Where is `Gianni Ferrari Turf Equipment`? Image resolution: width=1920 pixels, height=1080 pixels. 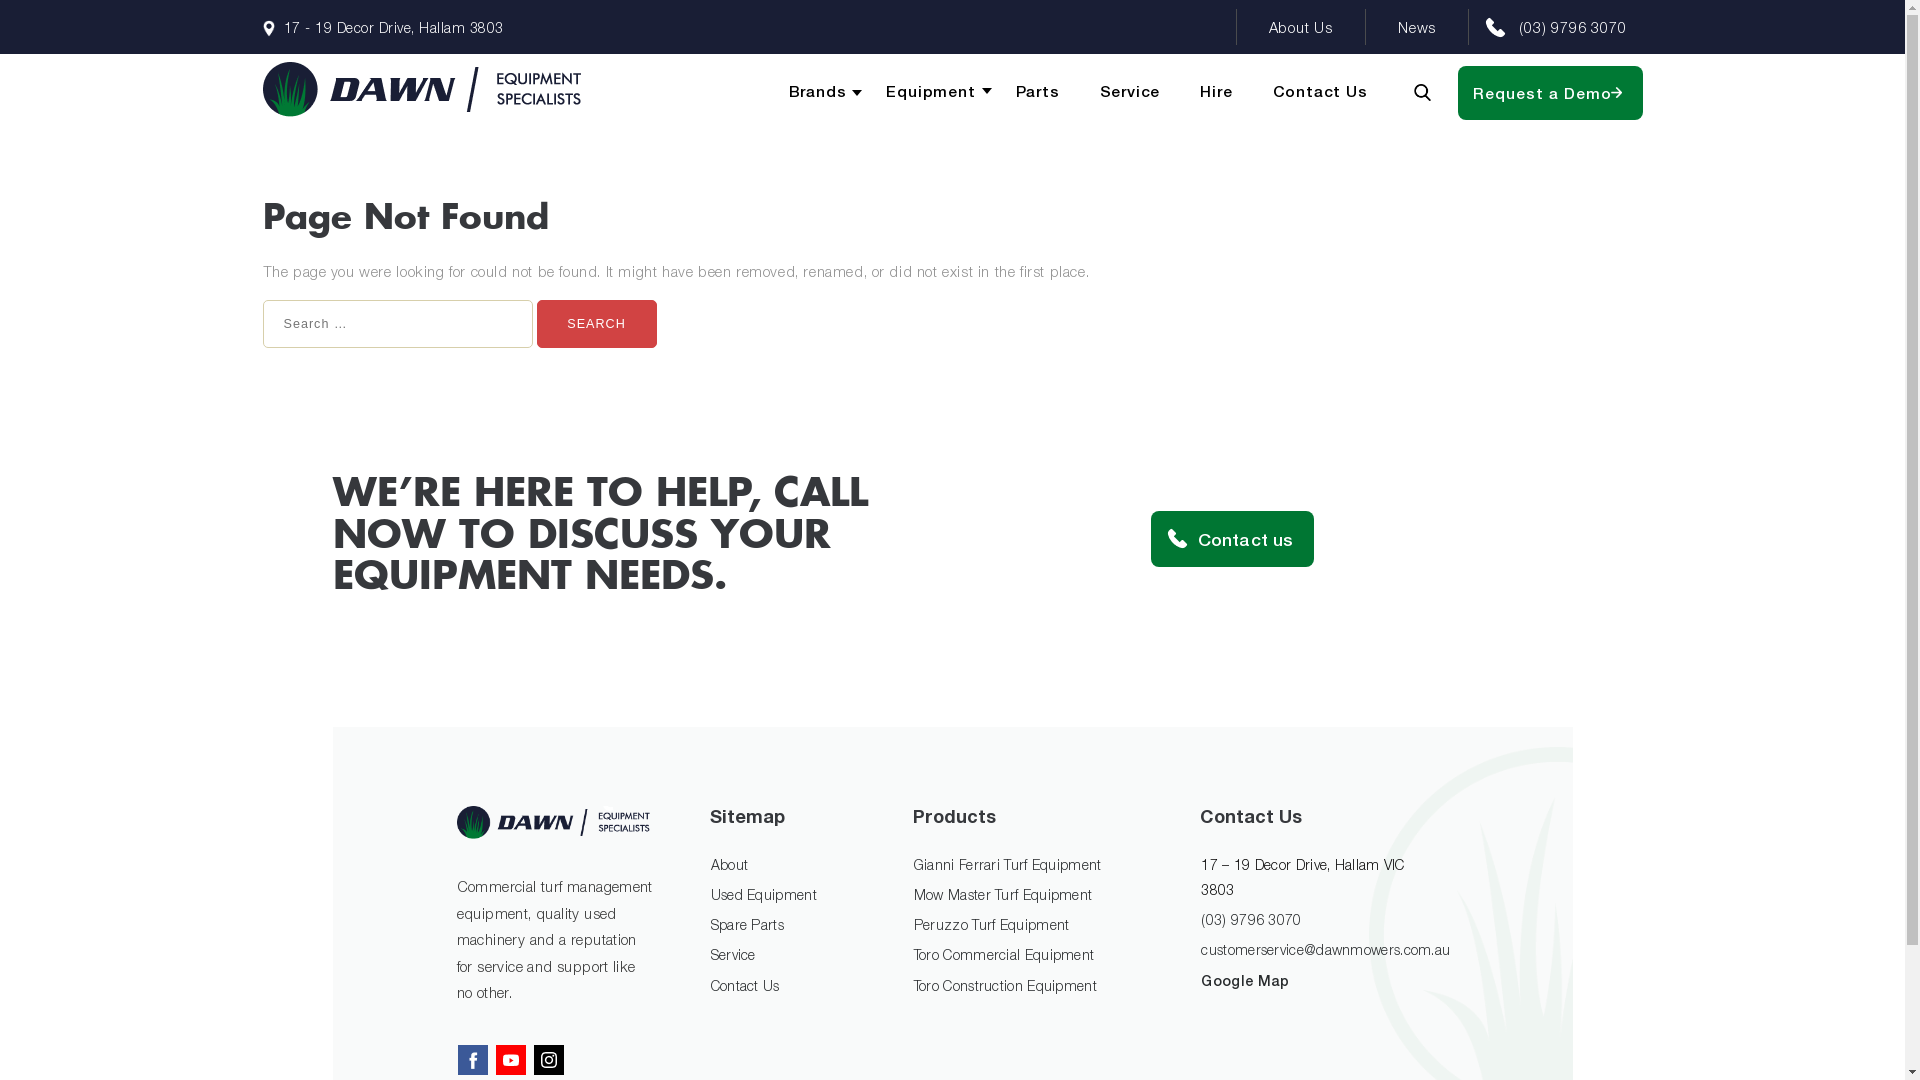 Gianni Ferrari Turf Equipment is located at coordinates (1008, 864).